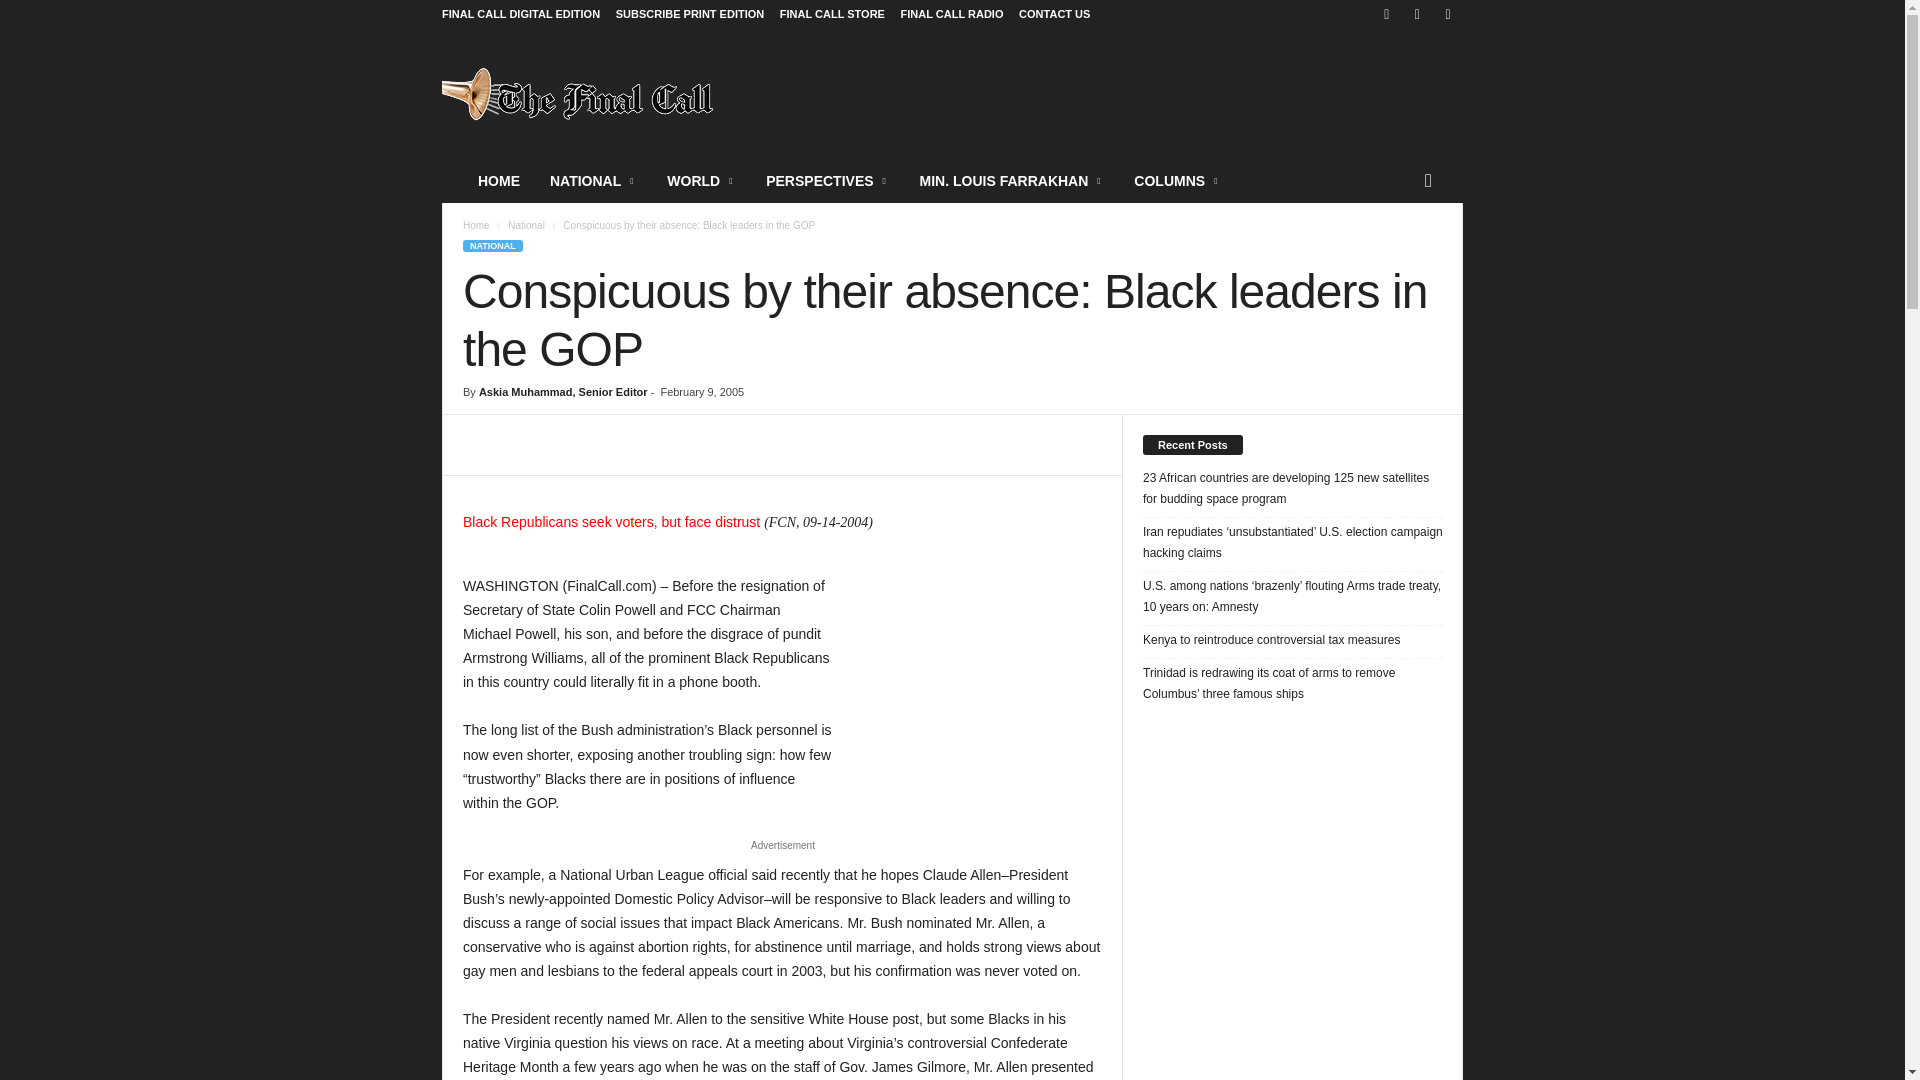 This screenshot has height=1080, width=1920. What do you see at coordinates (578, 94) in the screenshot?
I see `Final Call News` at bounding box center [578, 94].